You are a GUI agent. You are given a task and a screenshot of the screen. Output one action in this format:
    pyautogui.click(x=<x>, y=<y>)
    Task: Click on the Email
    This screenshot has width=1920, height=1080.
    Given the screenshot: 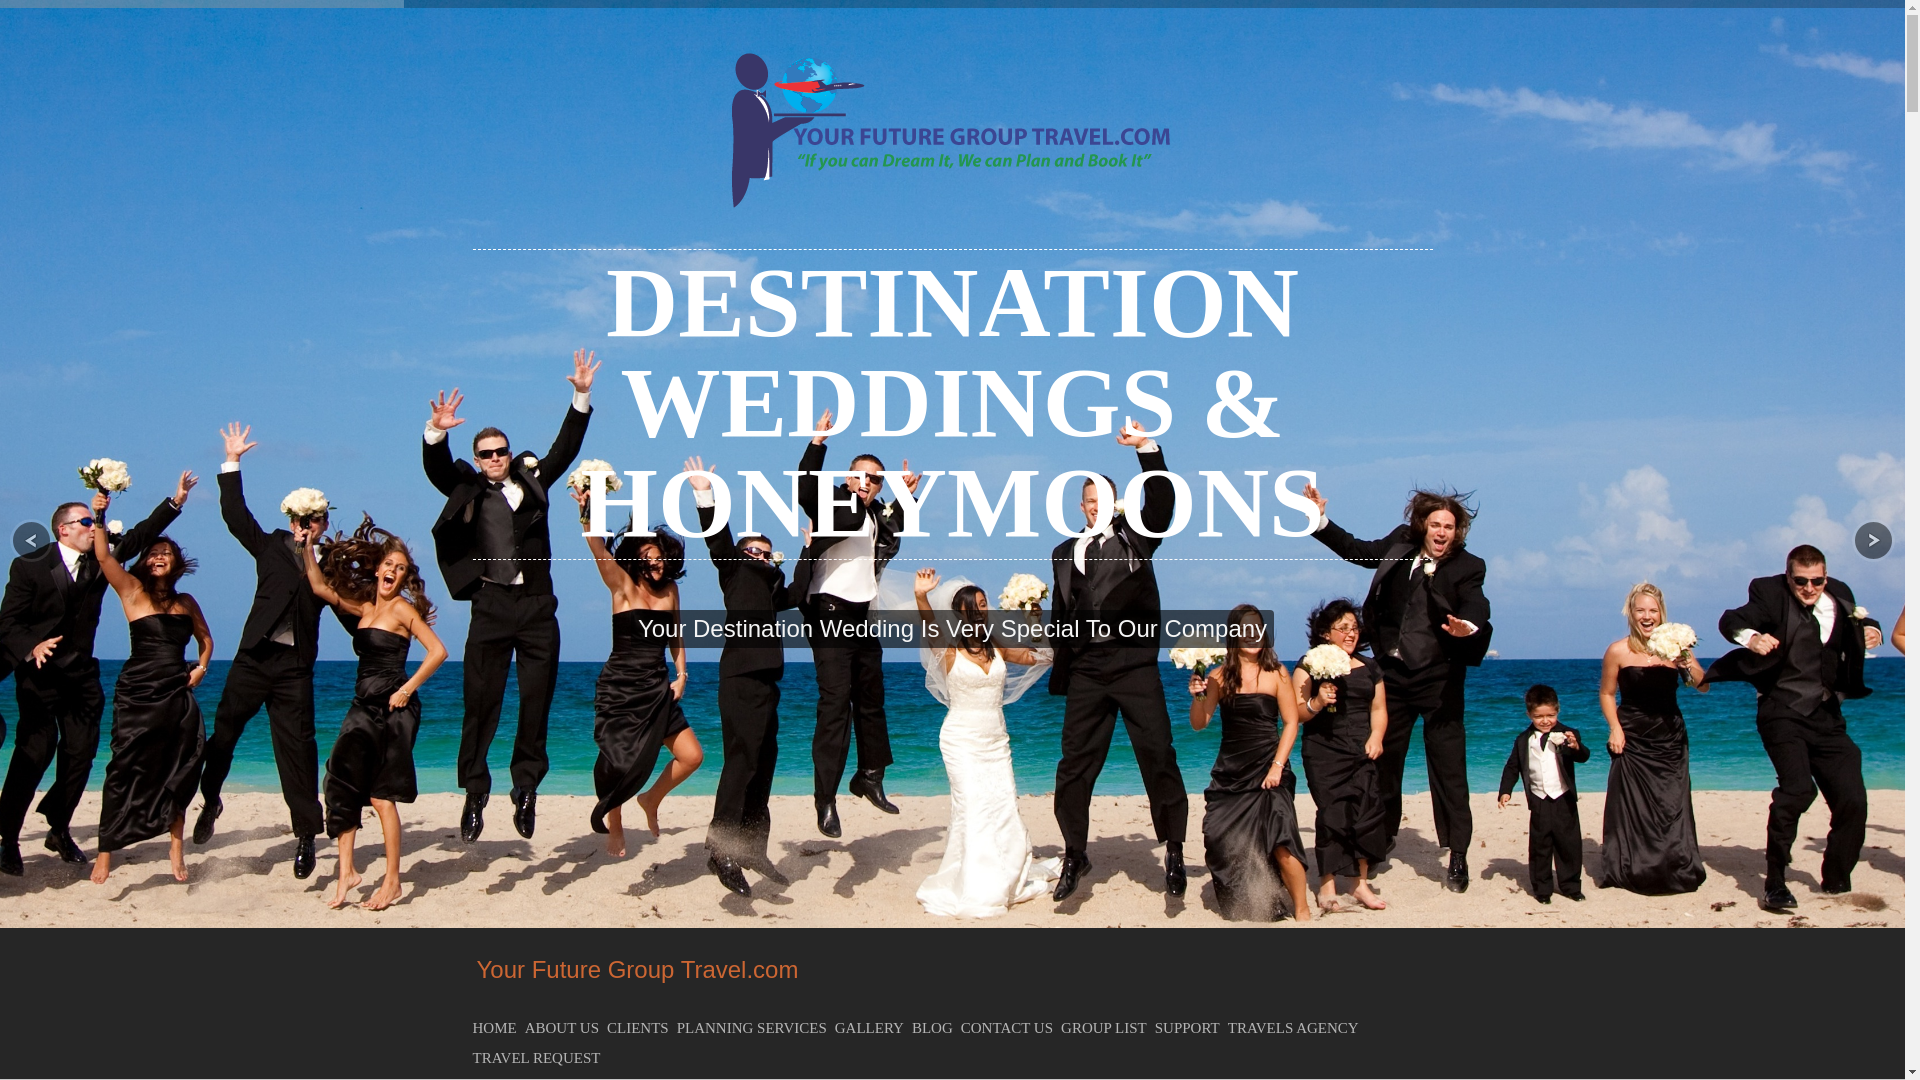 What is the action you would take?
    pyautogui.click(x=1016, y=941)
    